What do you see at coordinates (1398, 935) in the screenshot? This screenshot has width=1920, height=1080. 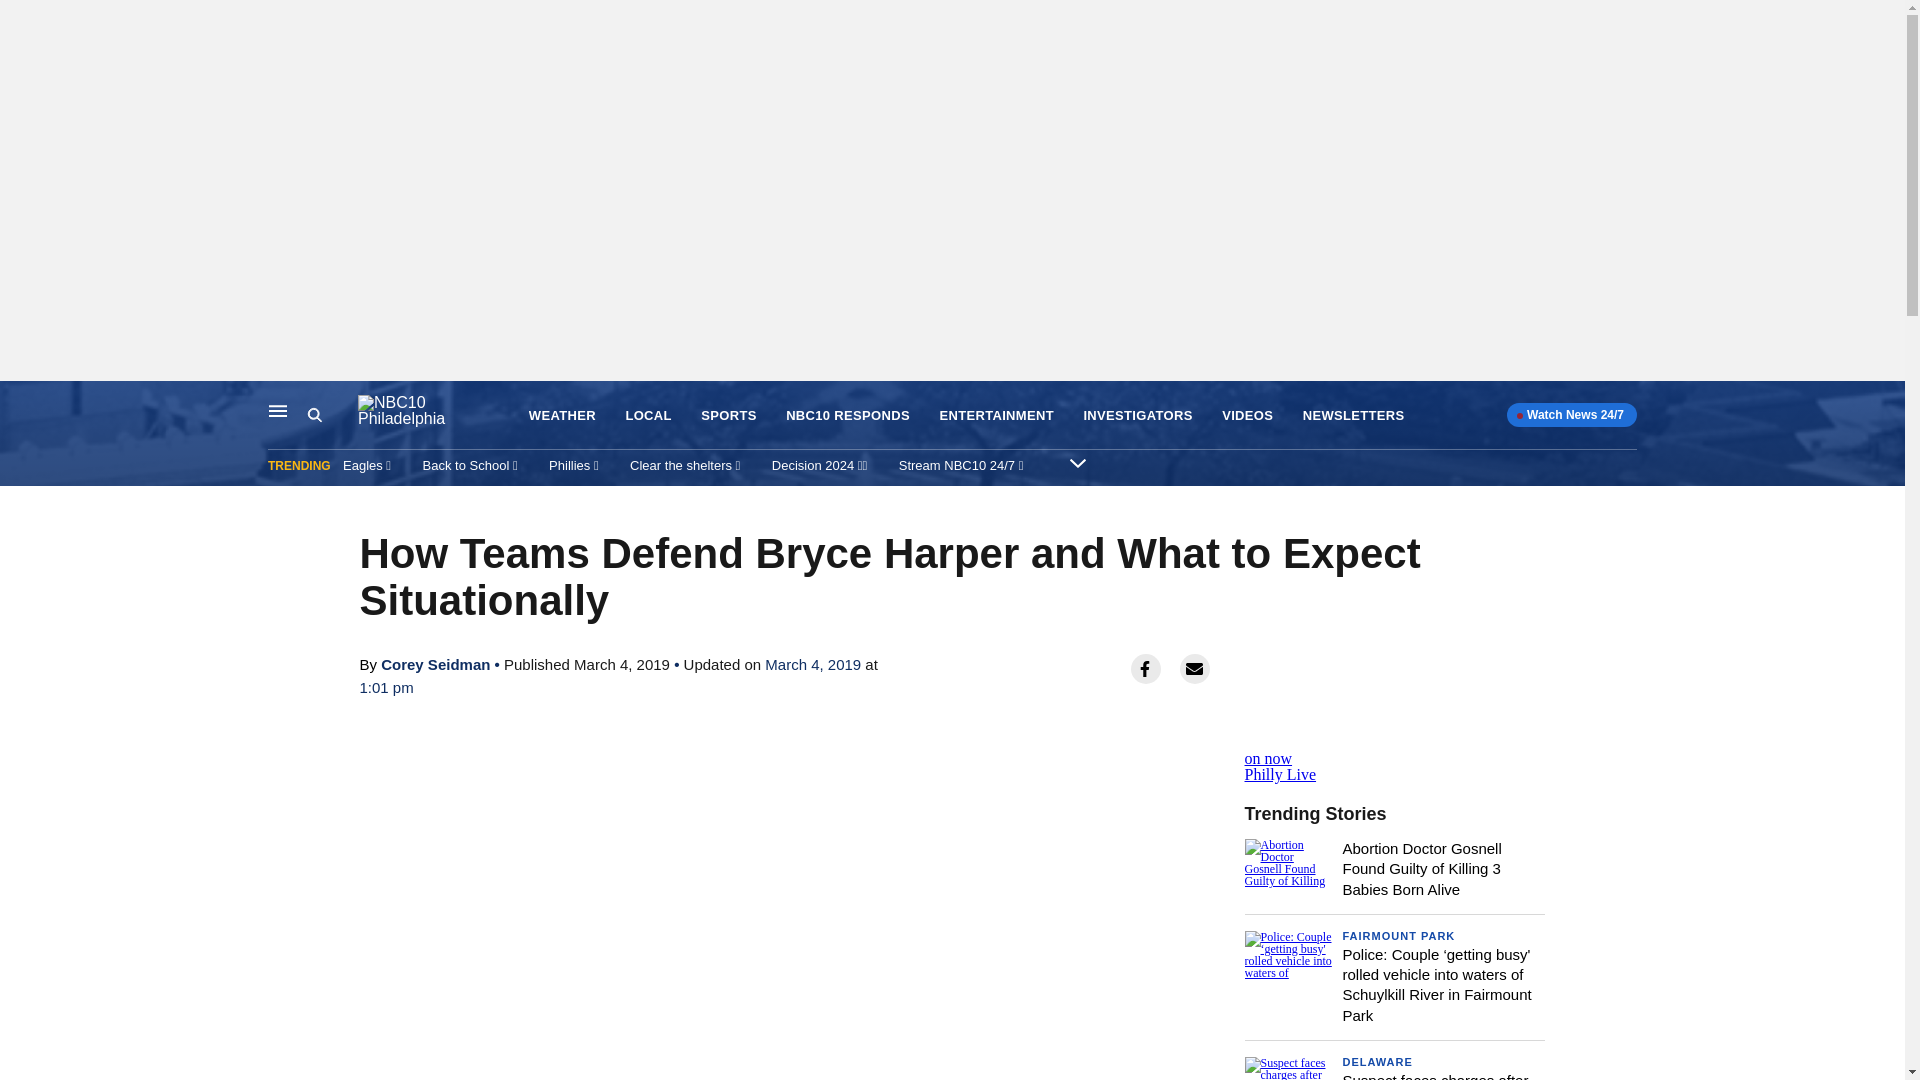 I see `FAIRMOUNT PARK` at bounding box center [1398, 935].